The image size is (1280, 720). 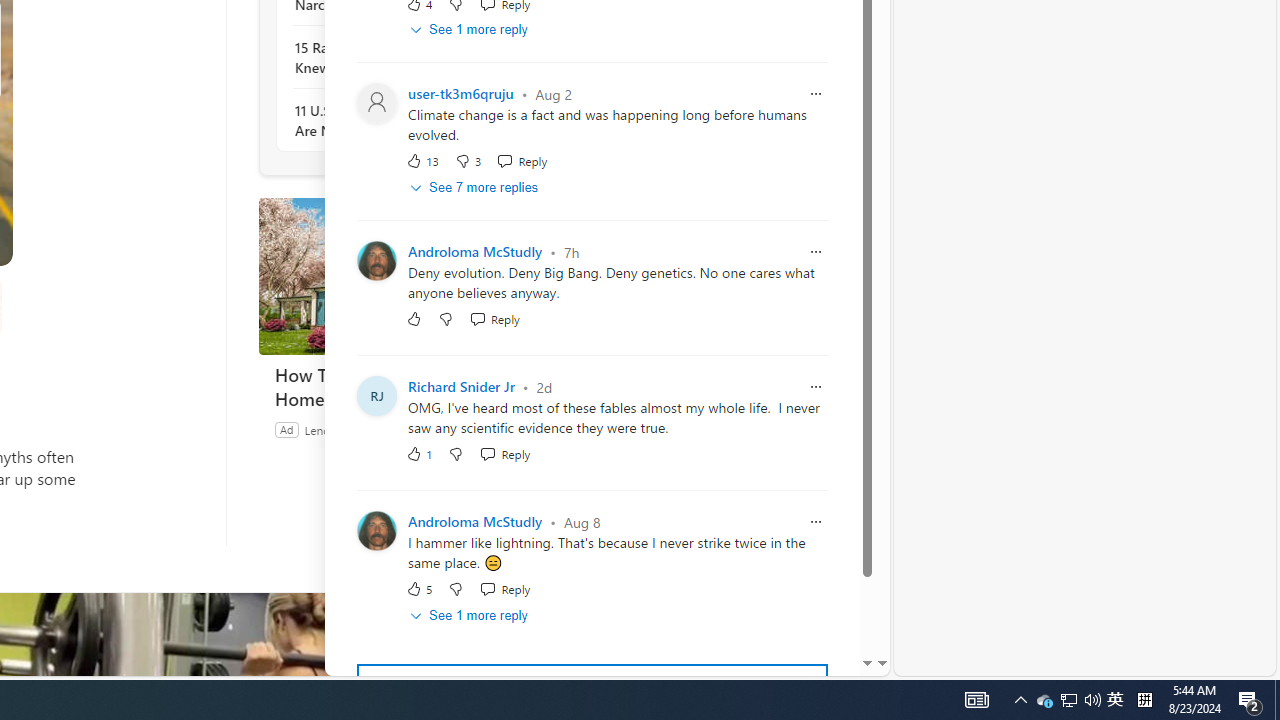 I want to click on 5 Like, so click(x=420, y=588).